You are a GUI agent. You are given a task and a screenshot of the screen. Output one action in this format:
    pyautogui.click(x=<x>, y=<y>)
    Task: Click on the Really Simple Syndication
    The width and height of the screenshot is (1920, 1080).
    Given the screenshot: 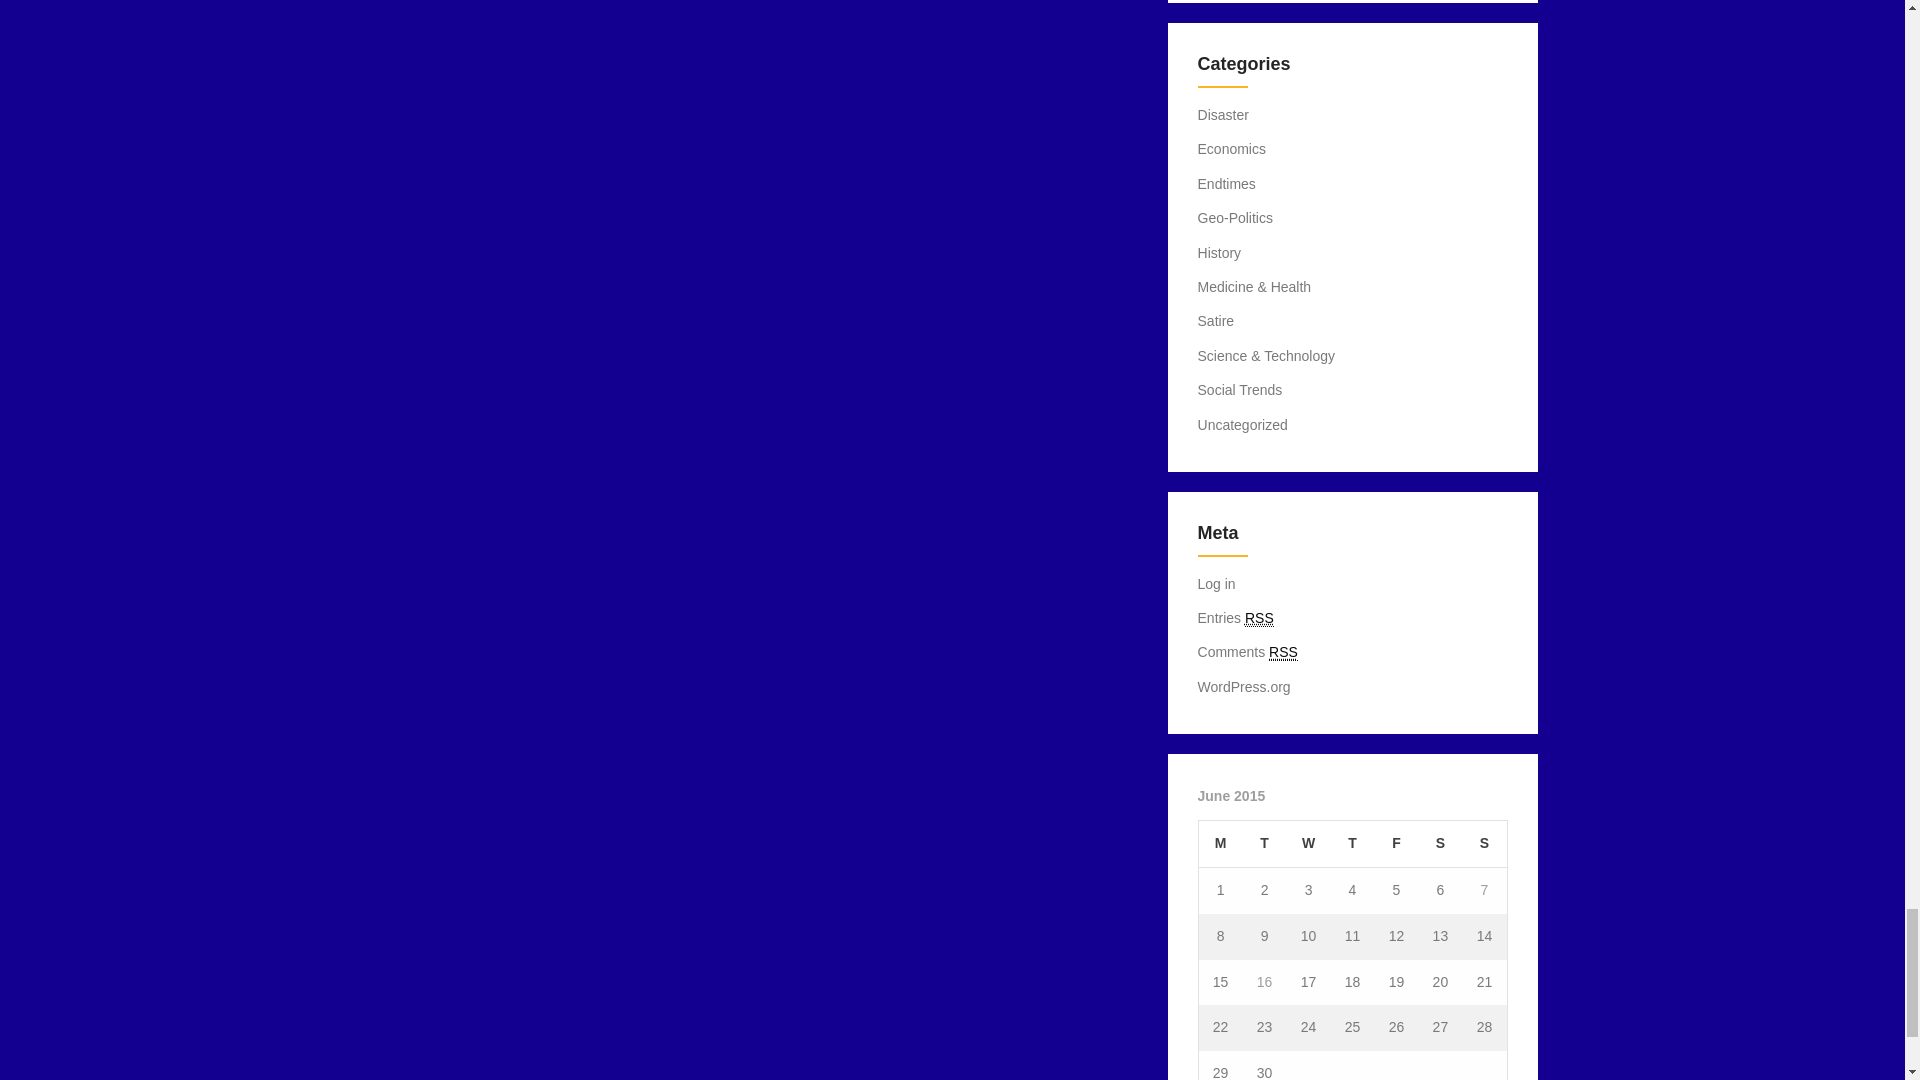 What is the action you would take?
    pyautogui.click(x=1259, y=618)
    